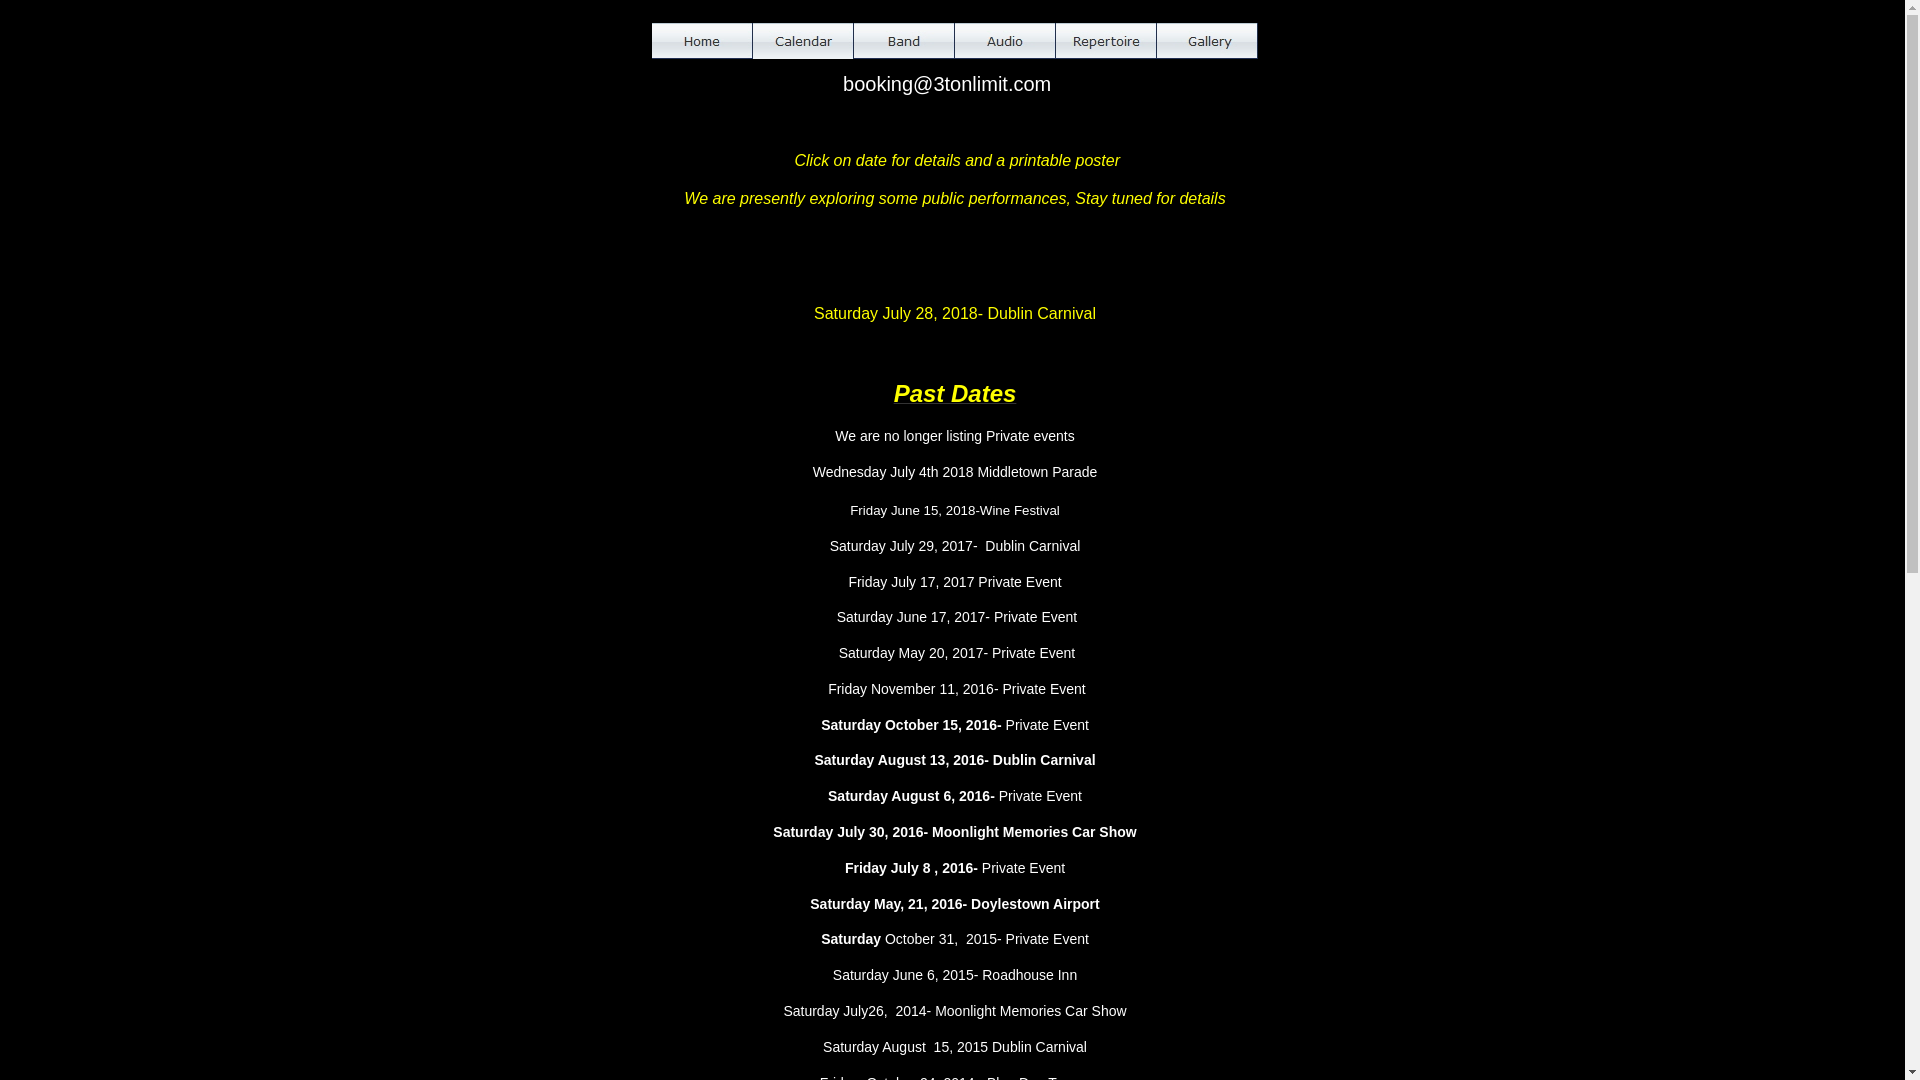 The width and height of the screenshot is (1920, 1080). I want to click on Audio, so click(1004, 41).